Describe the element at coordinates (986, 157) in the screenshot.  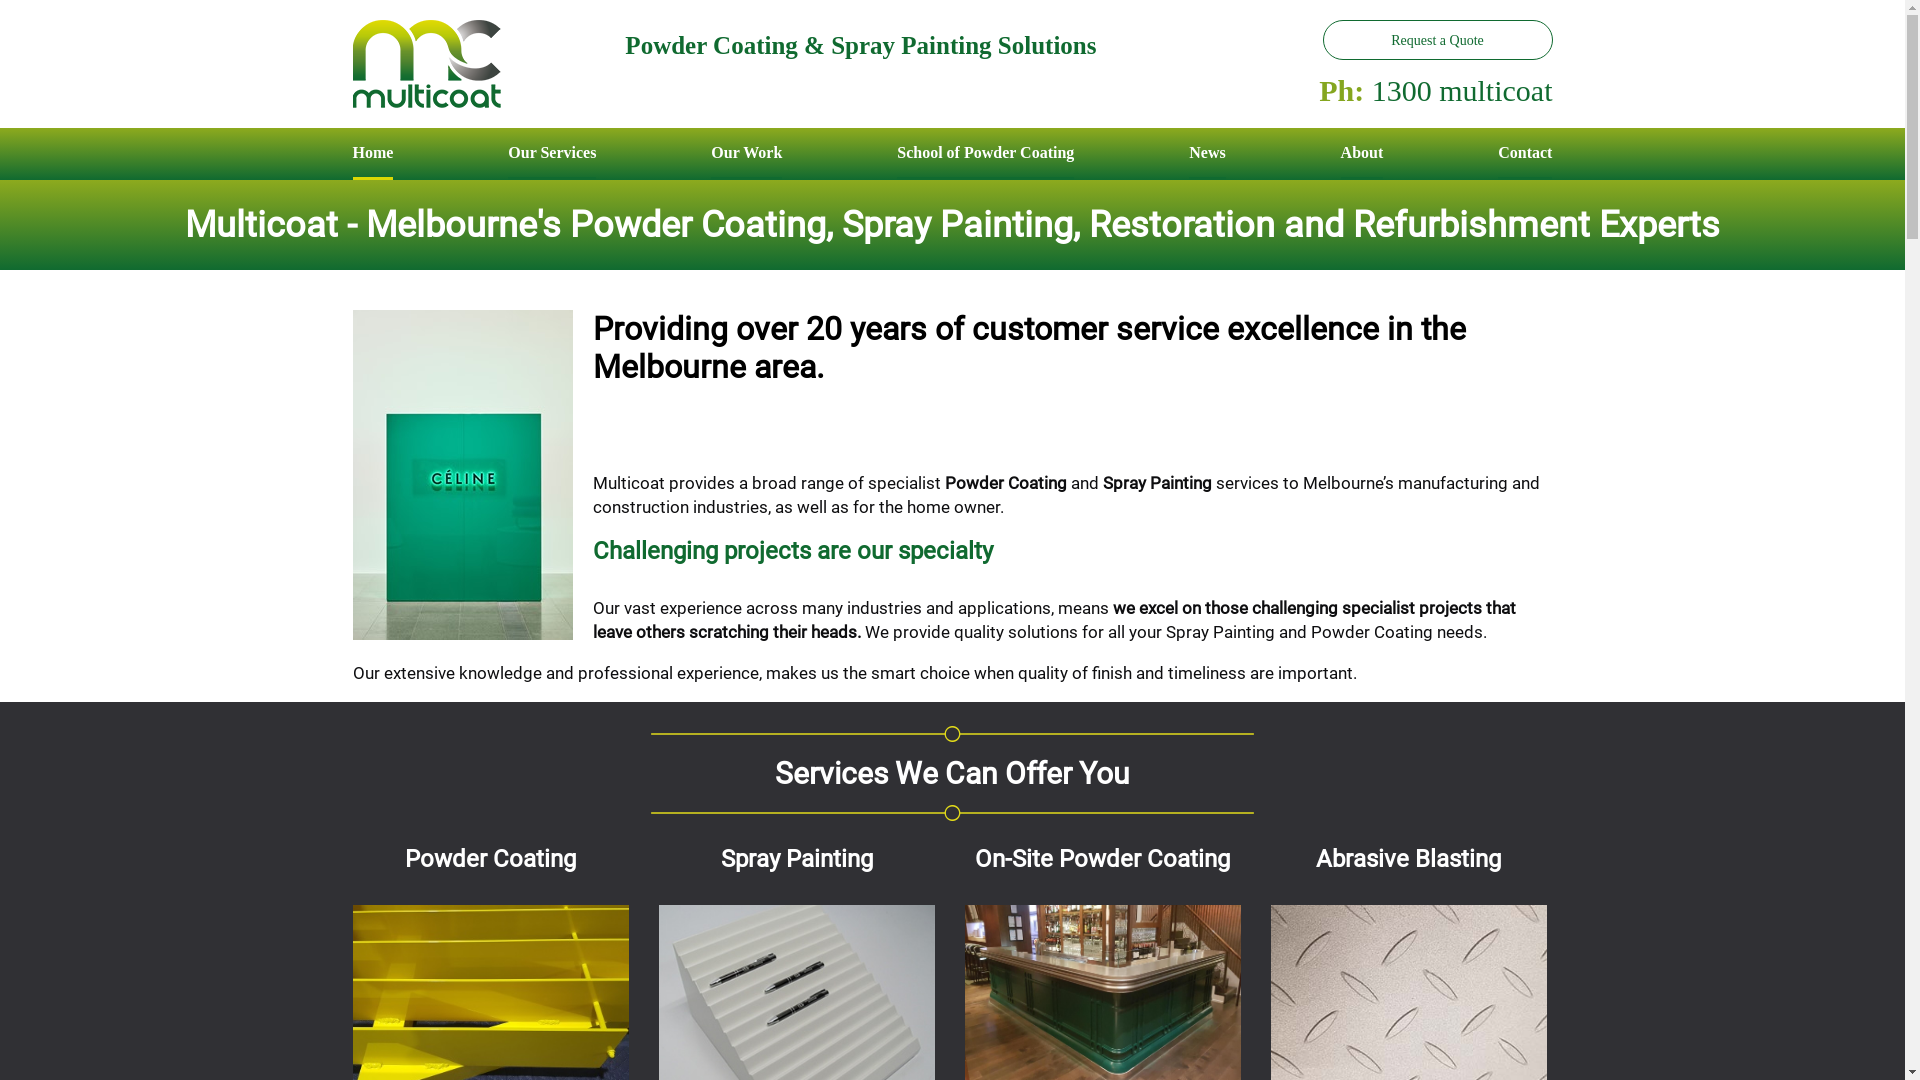
I see `School of Powder Coating` at that location.